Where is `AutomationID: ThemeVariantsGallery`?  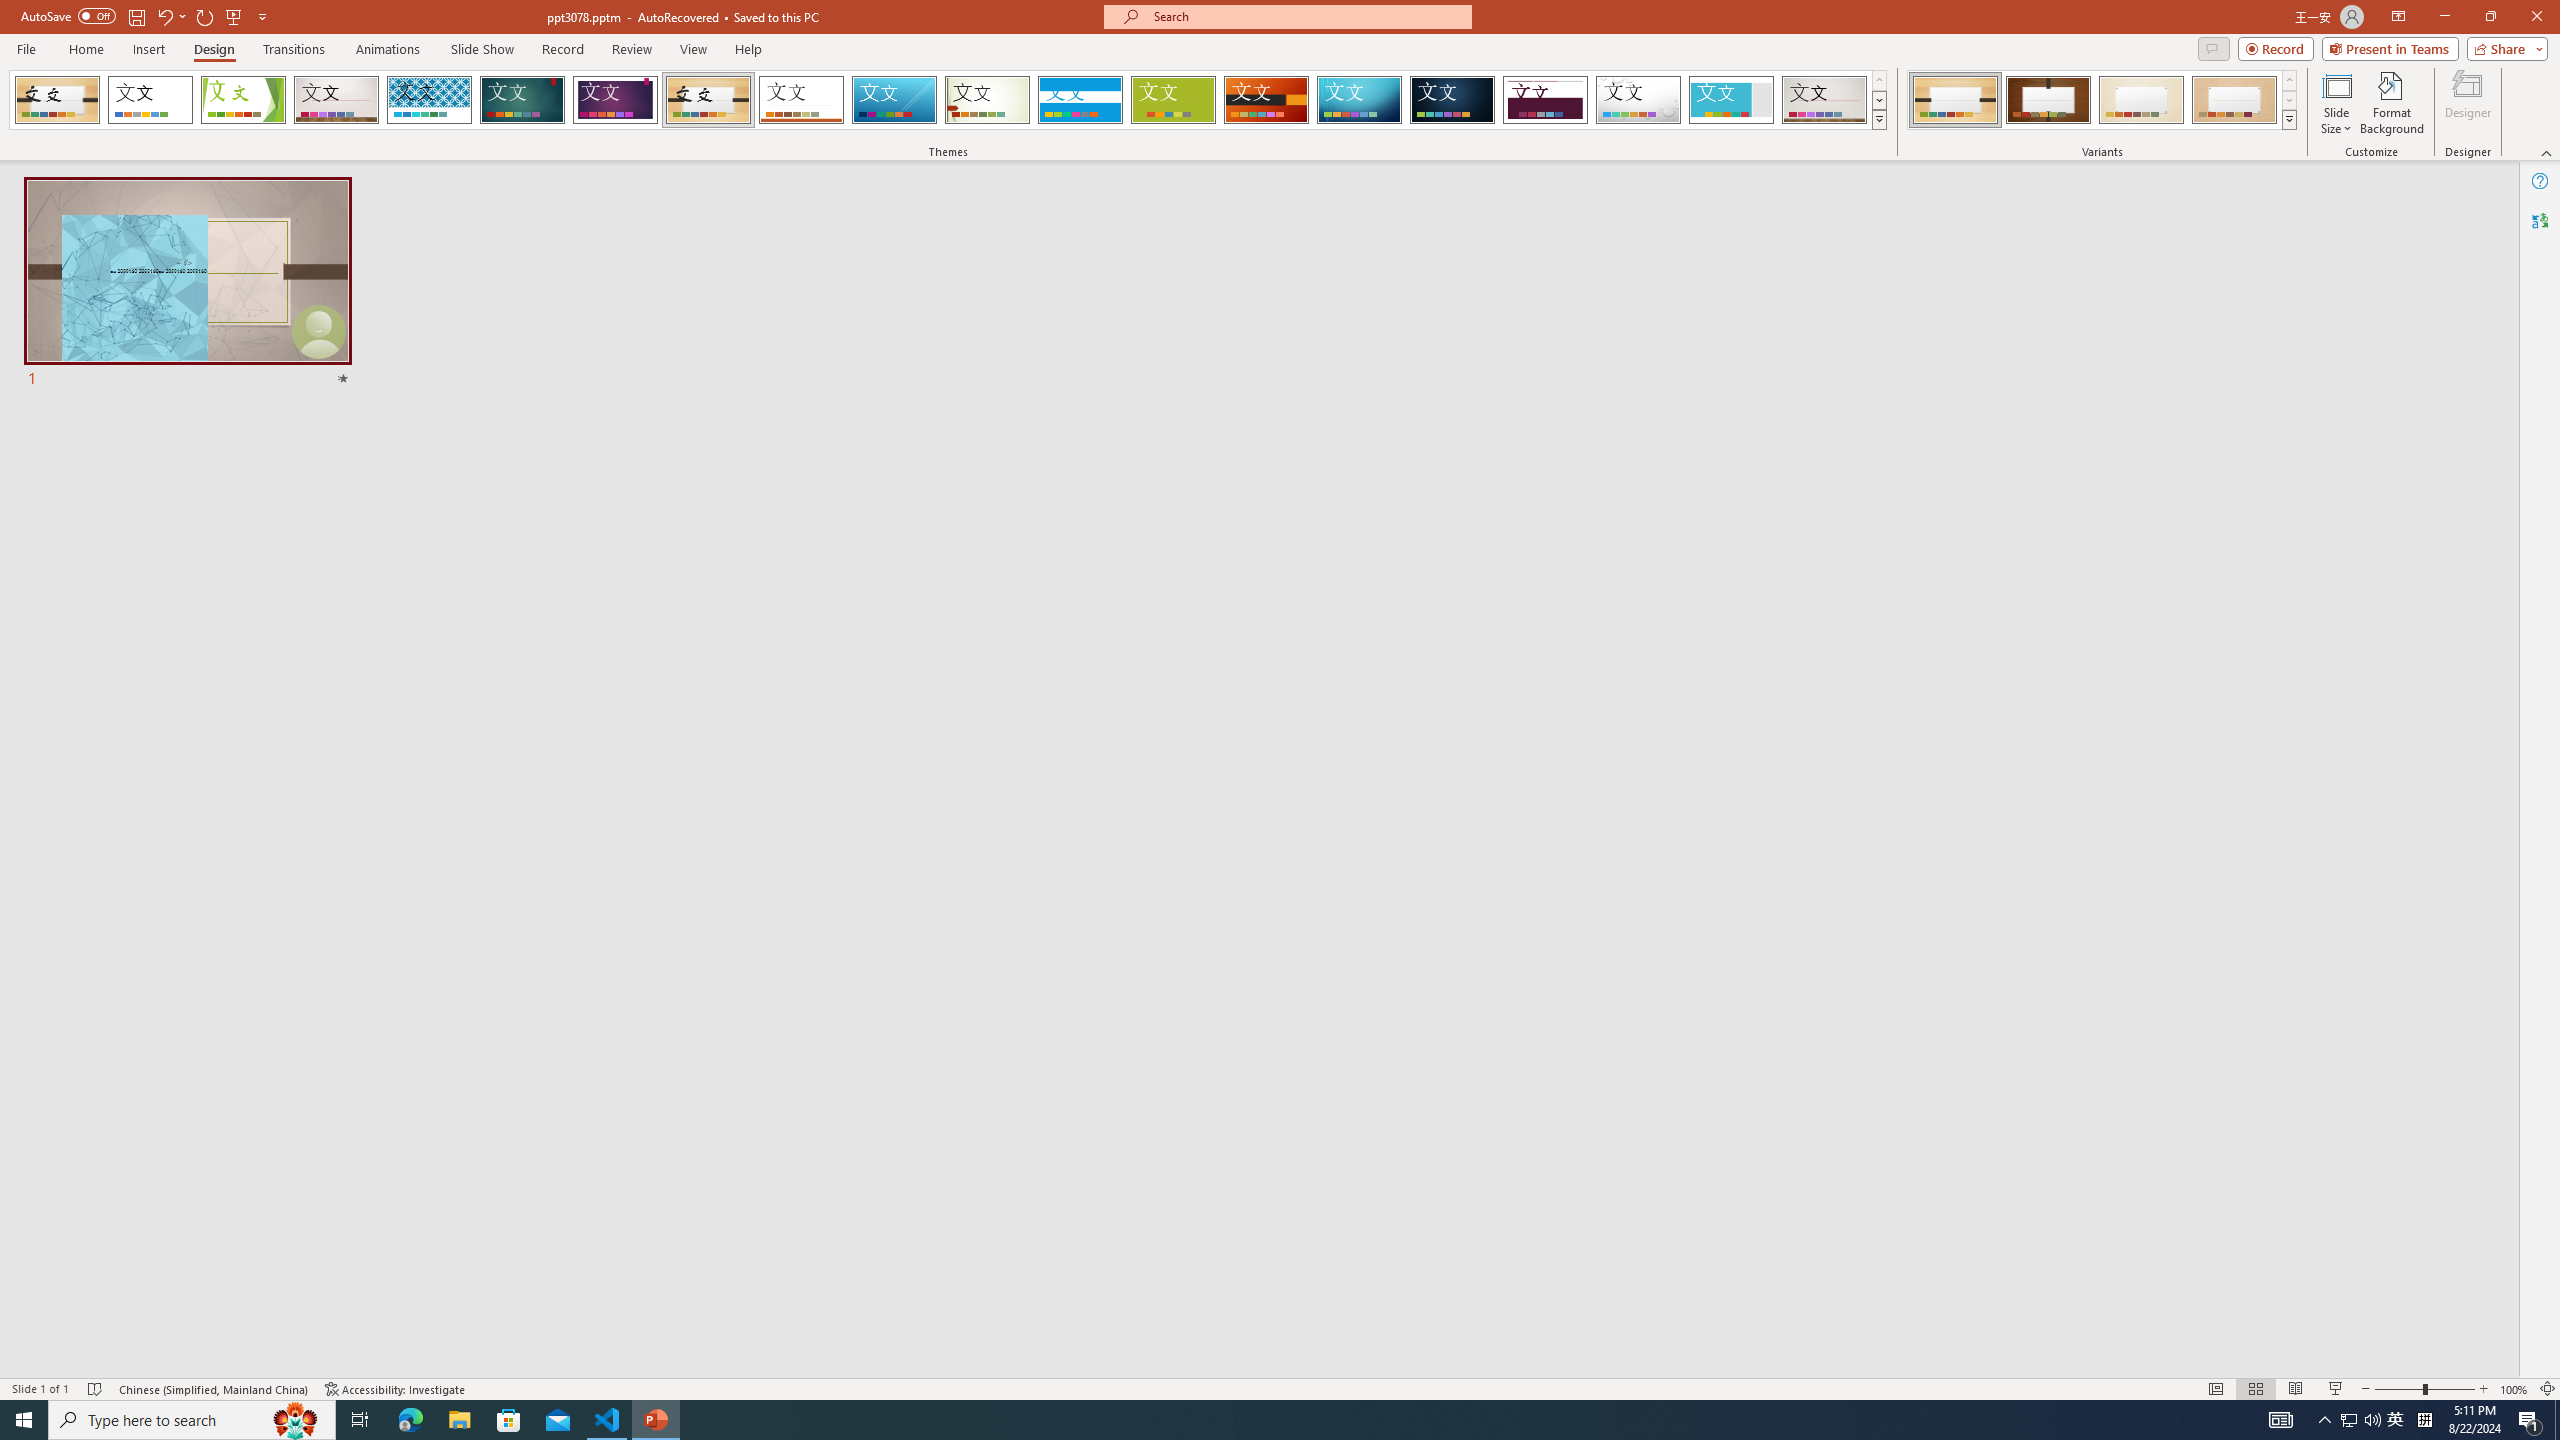 AutomationID: ThemeVariantsGallery is located at coordinates (2102, 100).